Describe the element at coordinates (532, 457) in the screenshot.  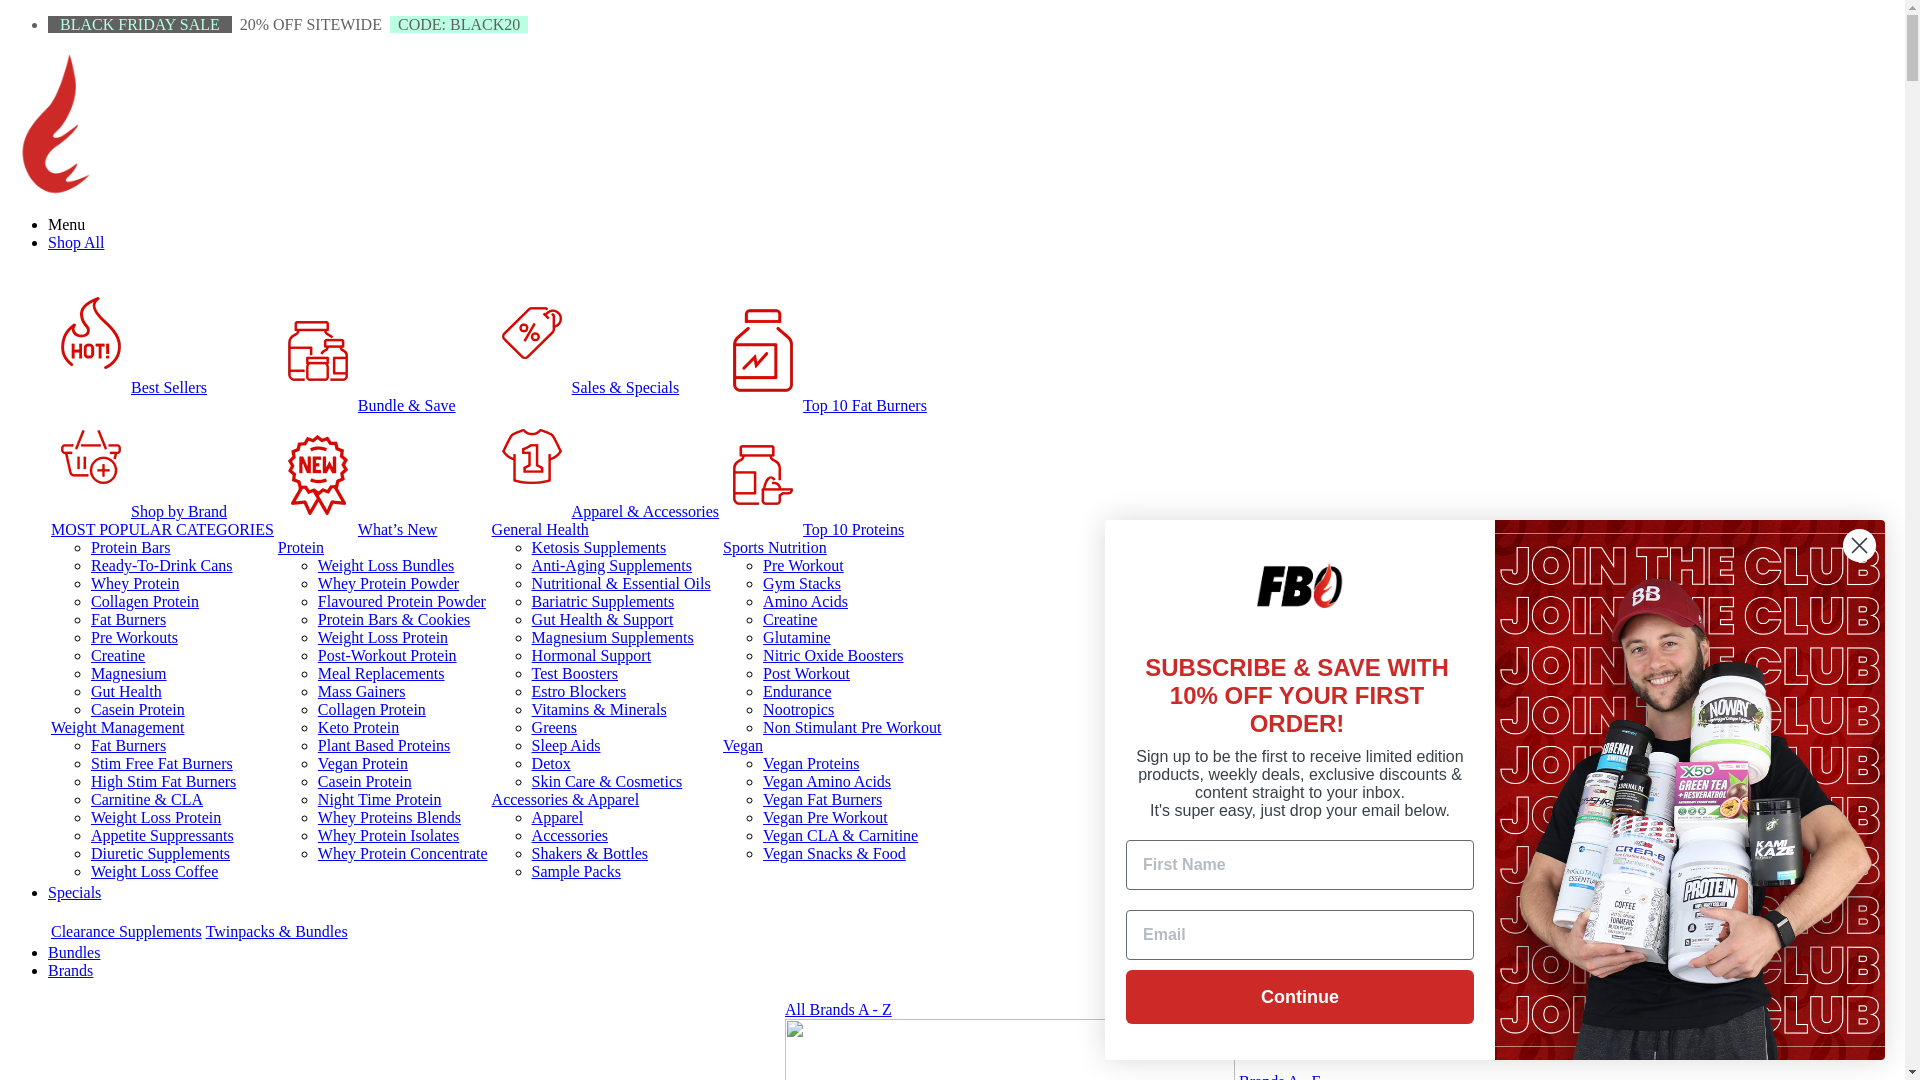
I see `Apparel & Accessories` at that location.